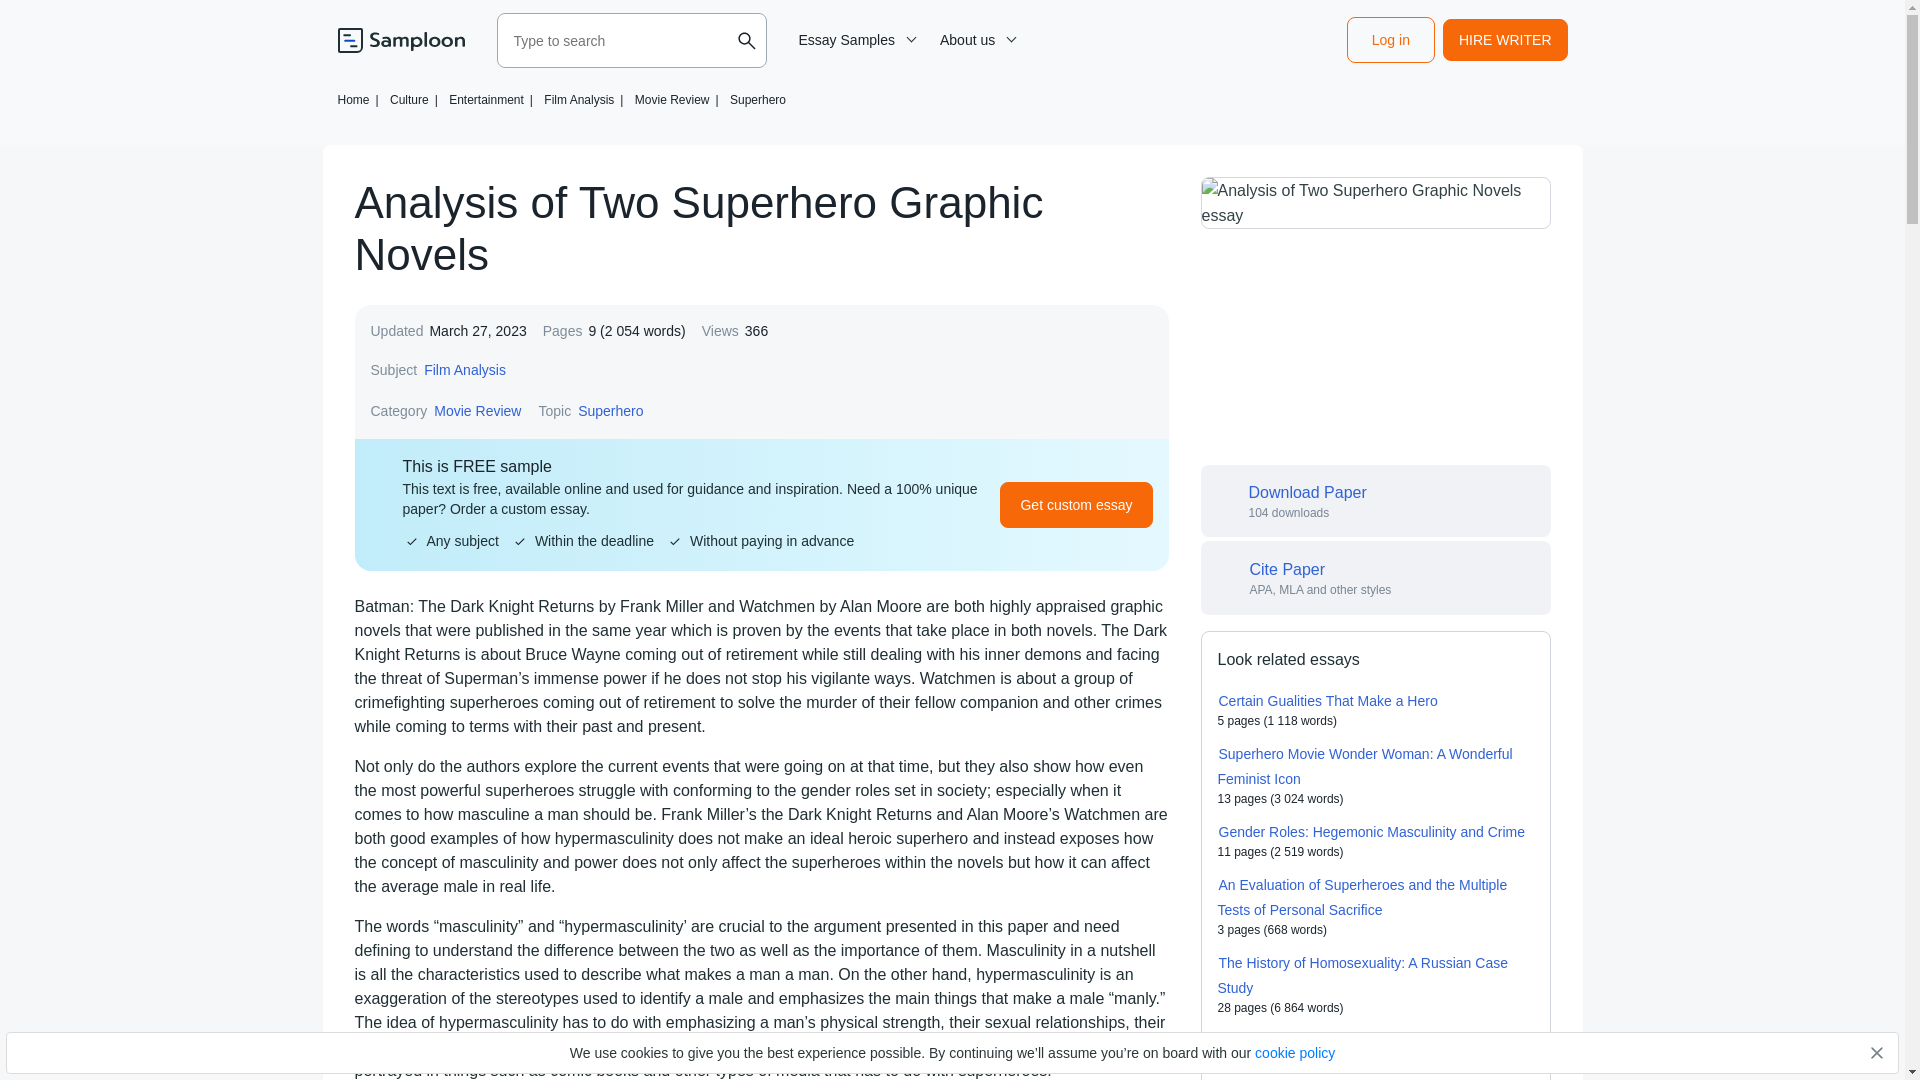 This screenshot has width=1920, height=1080. What do you see at coordinates (854, 40) in the screenshot?
I see `Essay Samples` at bounding box center [854, 40].